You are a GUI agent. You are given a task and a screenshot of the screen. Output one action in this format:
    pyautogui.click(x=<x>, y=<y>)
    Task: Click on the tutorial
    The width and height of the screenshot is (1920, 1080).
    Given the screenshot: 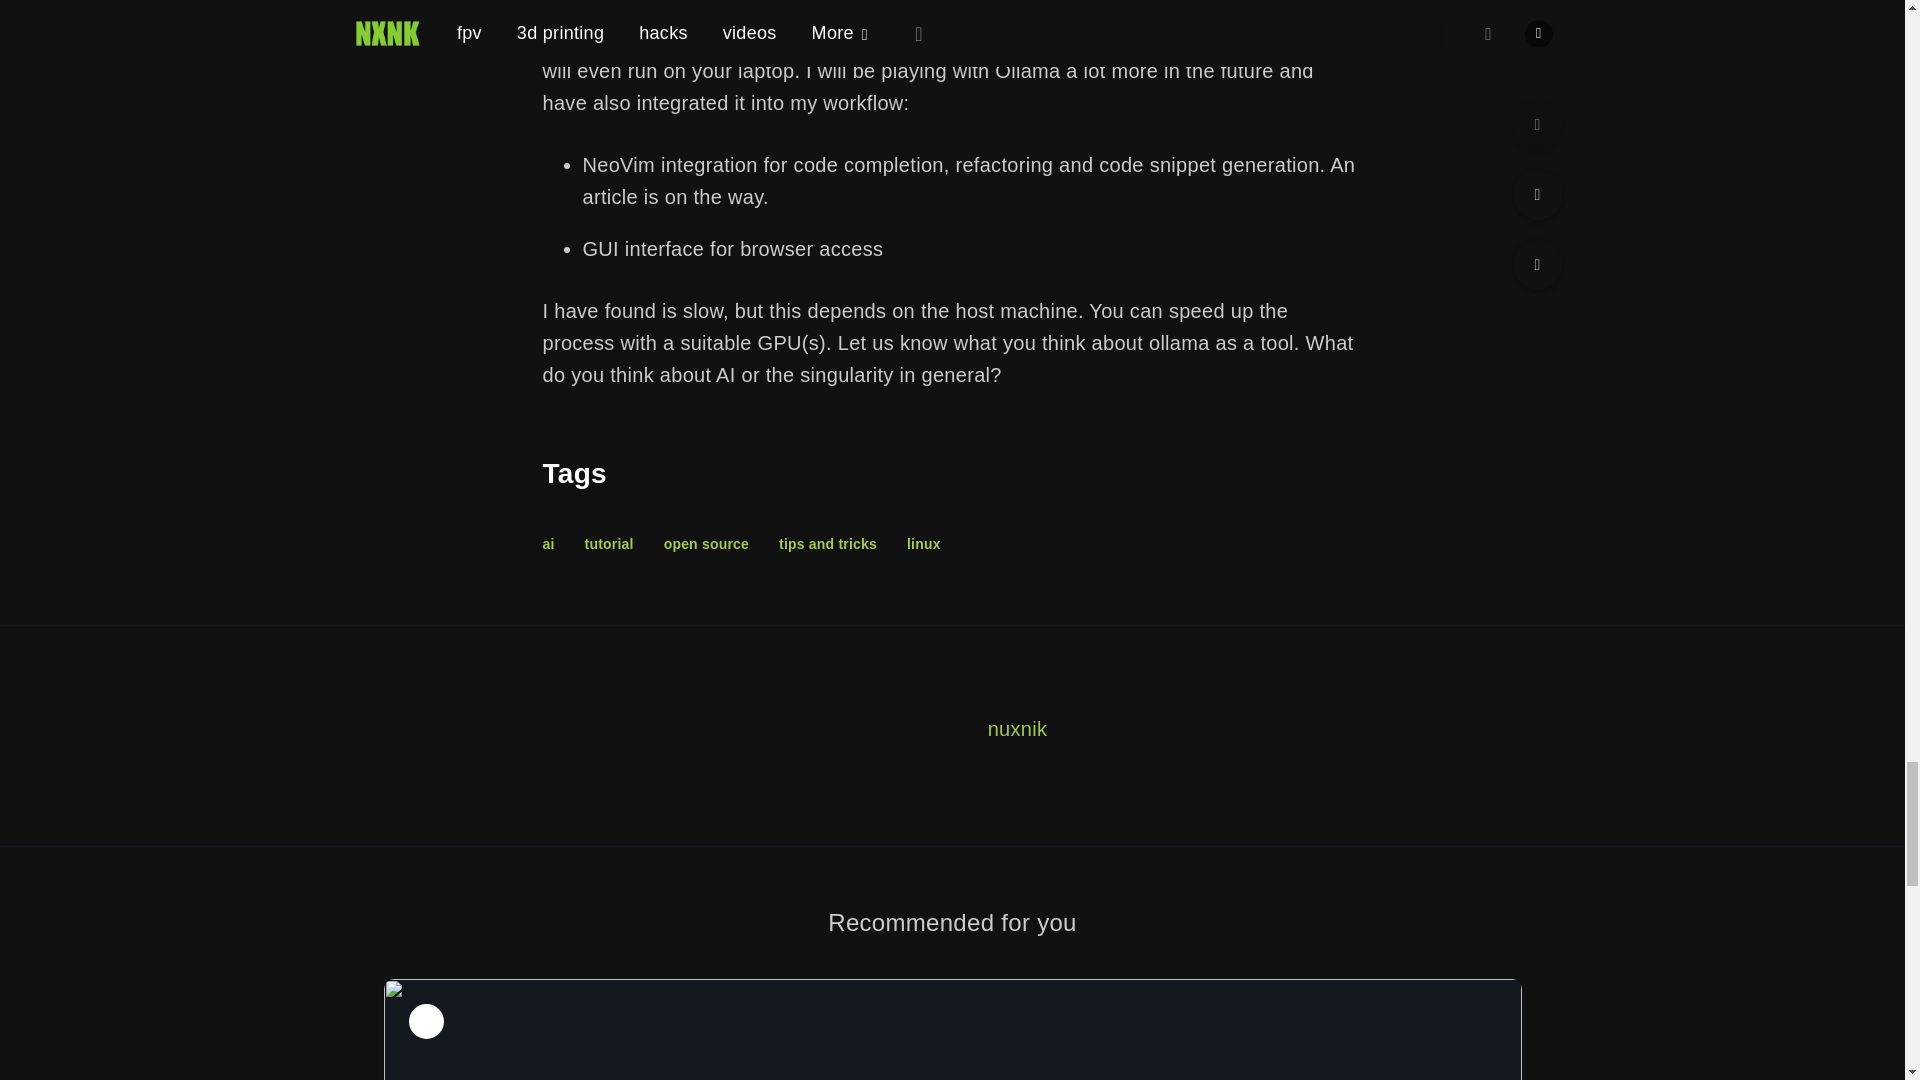 What is the action you would take?
    pyautogui.click(x=609, y=543)
    